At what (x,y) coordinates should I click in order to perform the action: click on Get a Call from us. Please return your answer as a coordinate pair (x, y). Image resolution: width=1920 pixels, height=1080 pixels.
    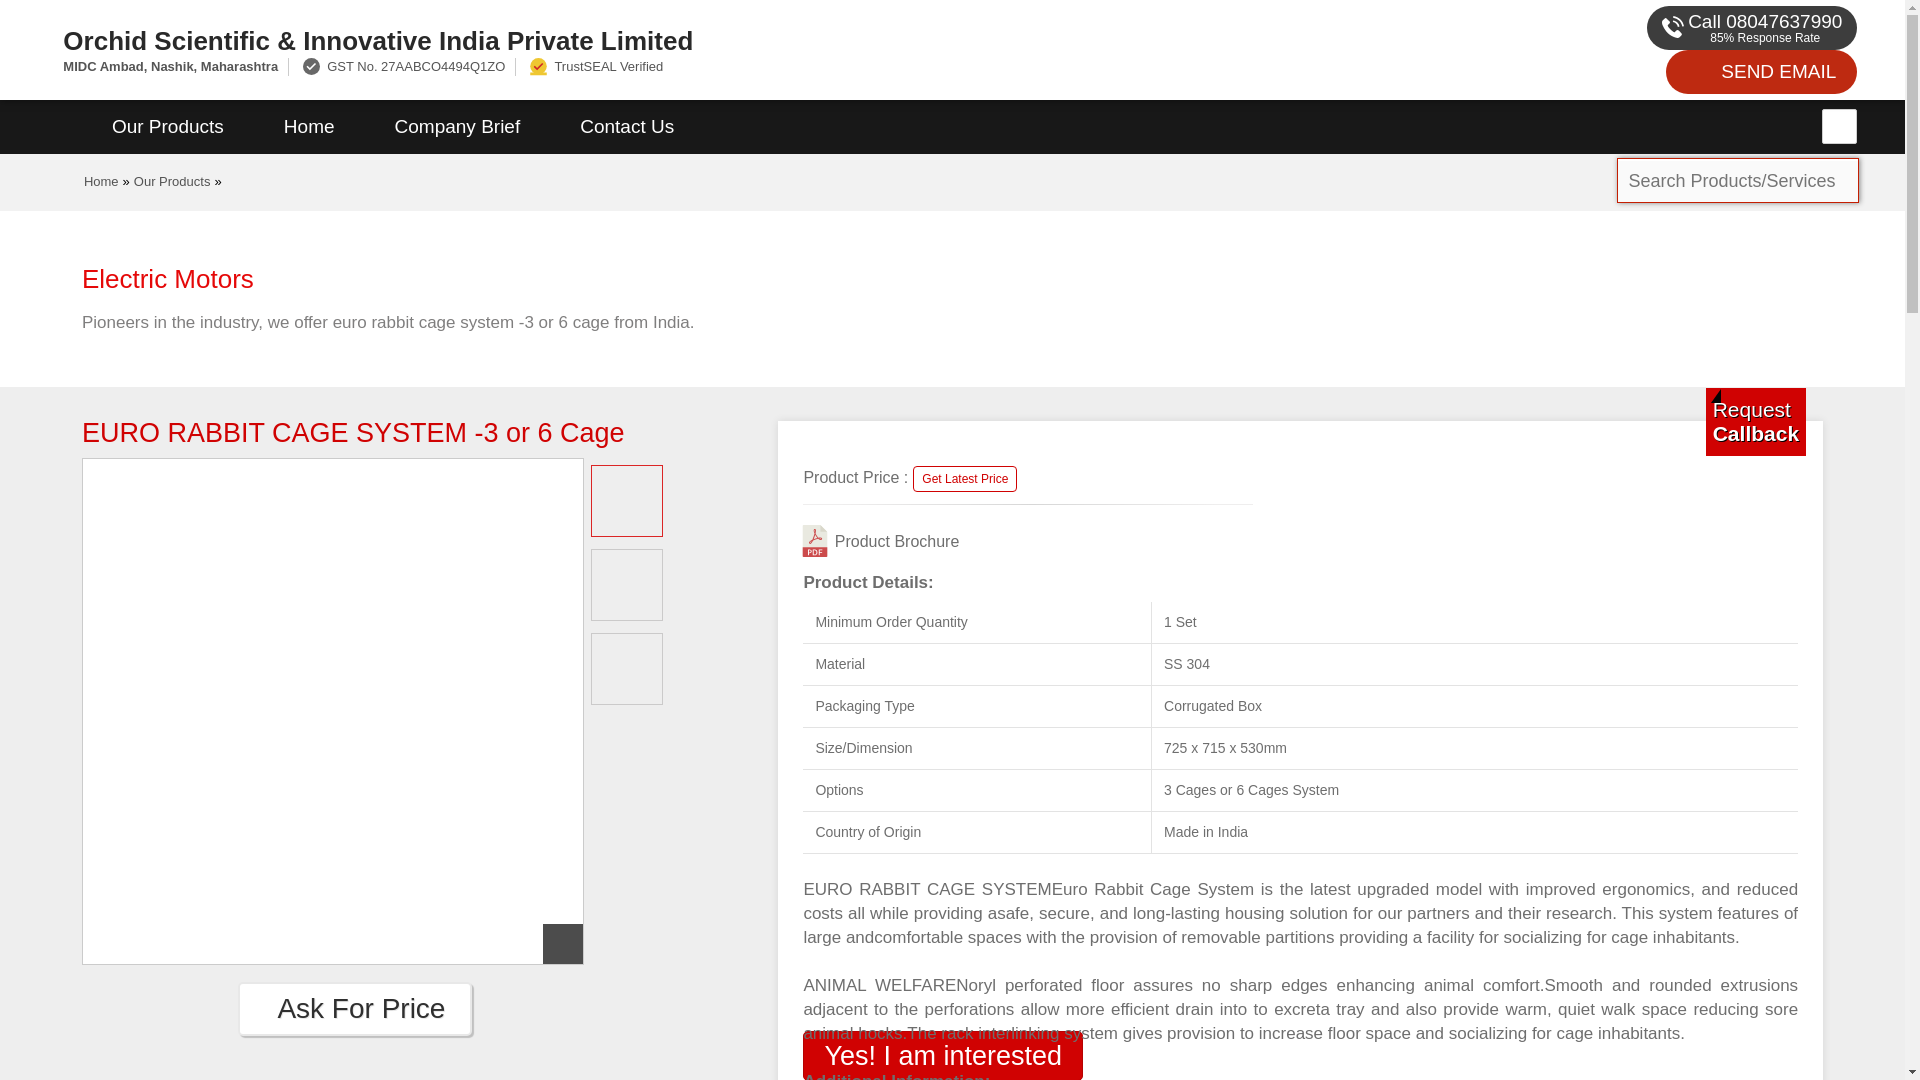
    Looking at the image, I should click on (1756, 421).